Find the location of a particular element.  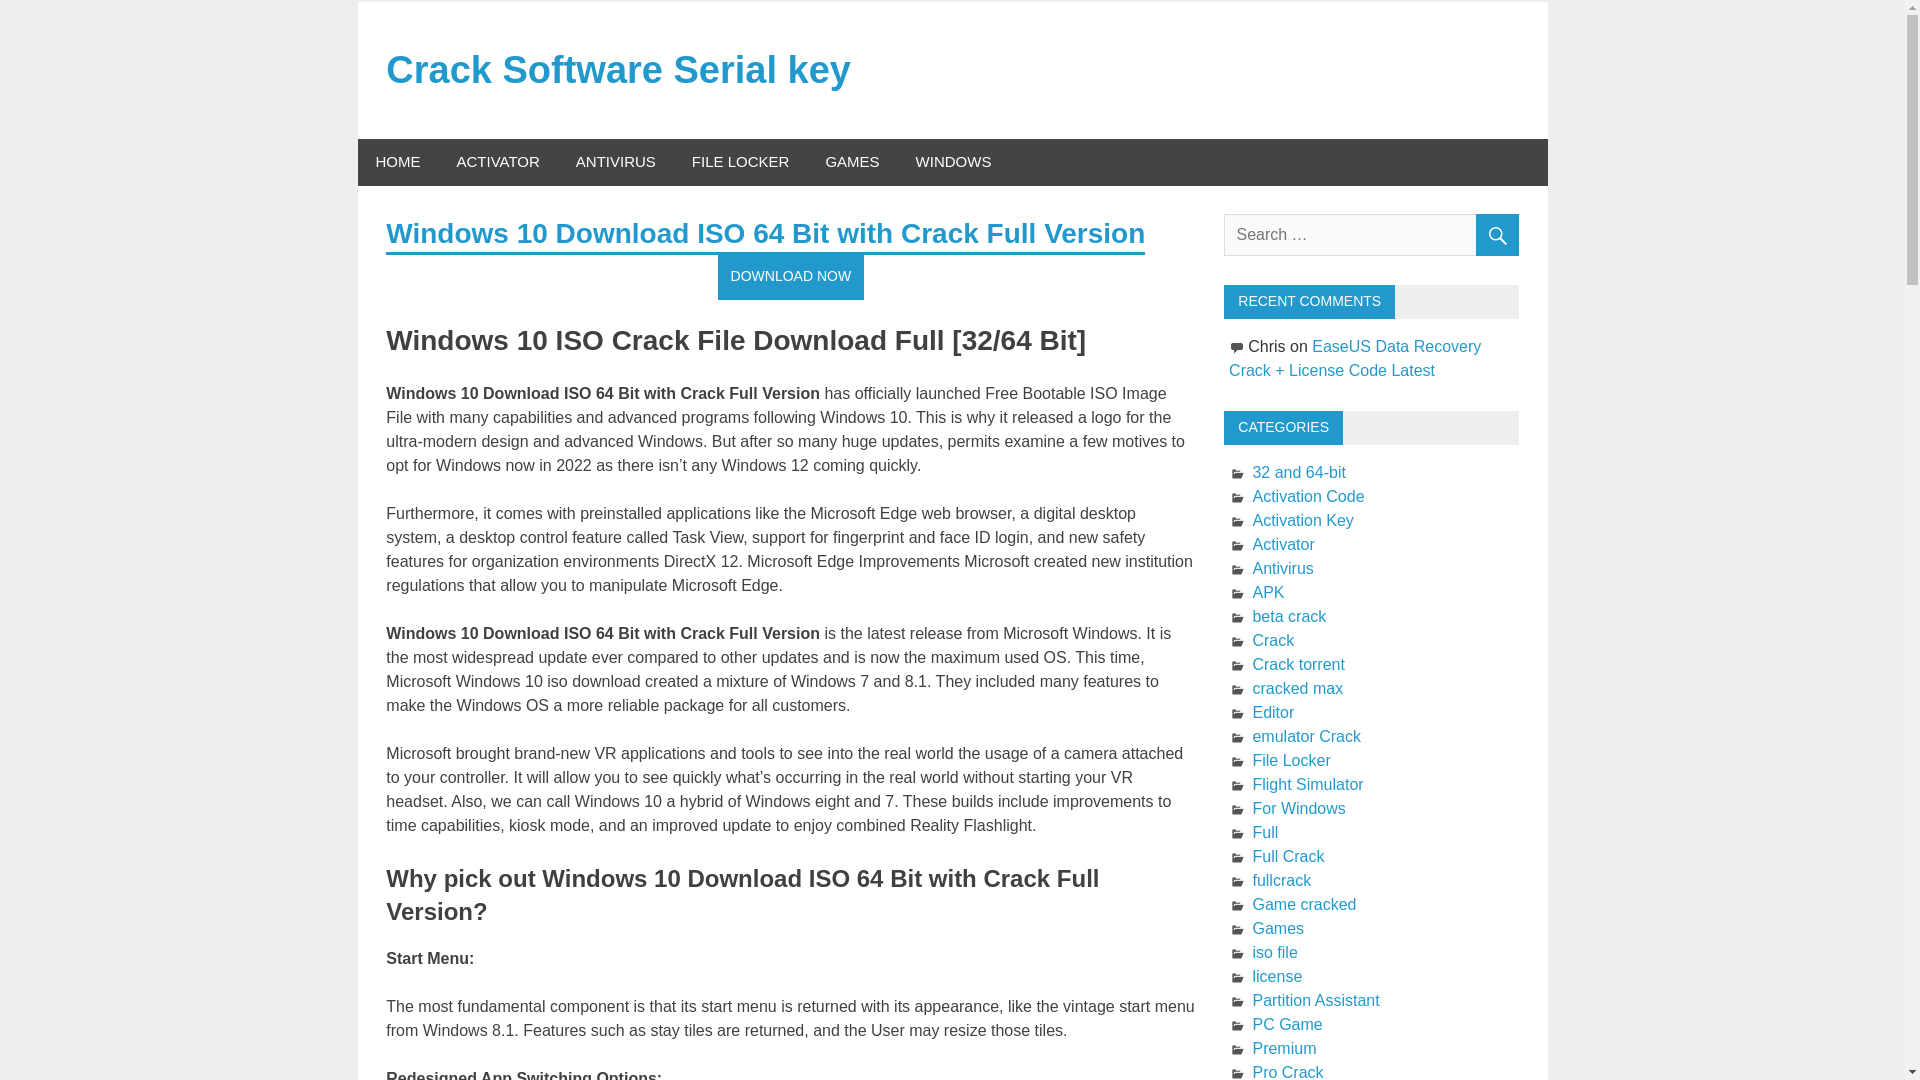

GAMES is located at coordinates (851, 162).